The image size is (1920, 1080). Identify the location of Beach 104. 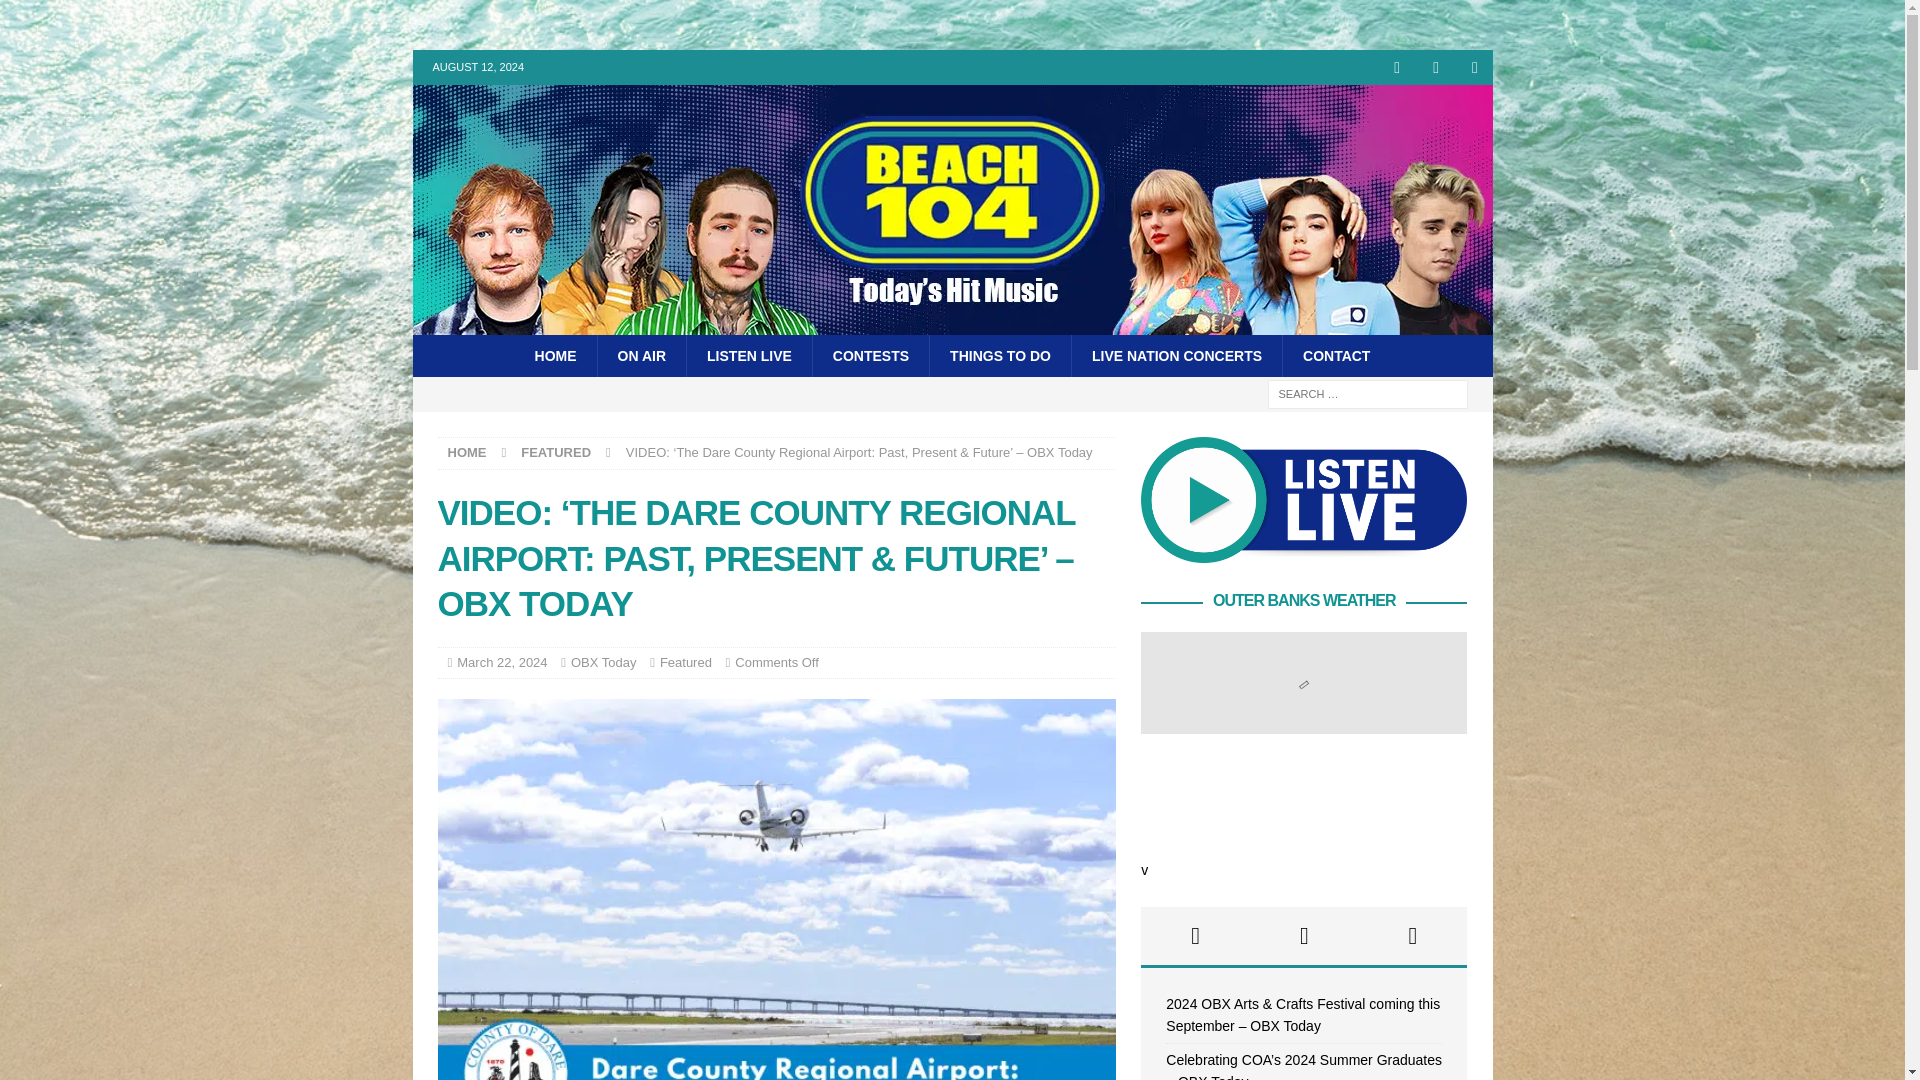
(952, 324).